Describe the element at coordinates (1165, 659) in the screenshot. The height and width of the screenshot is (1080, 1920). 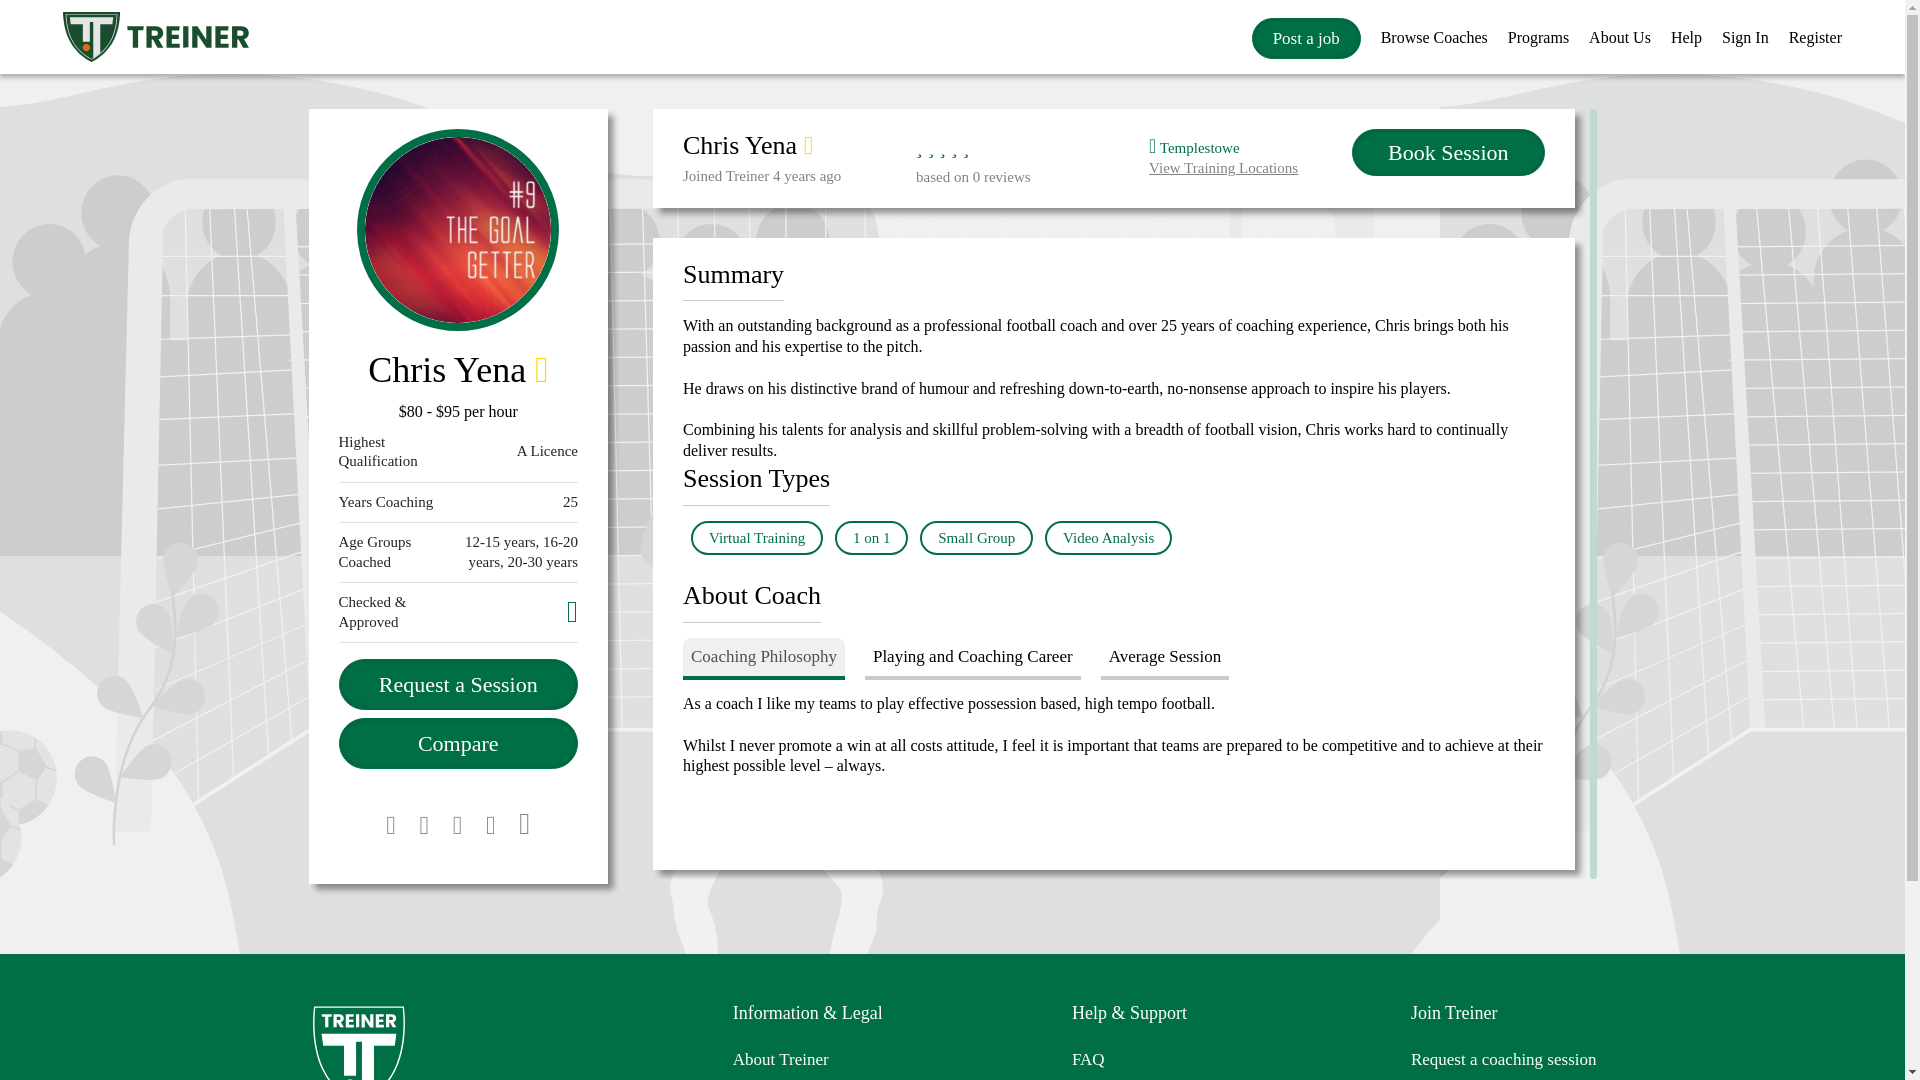
I see `Coaching Philosophy` at that location.